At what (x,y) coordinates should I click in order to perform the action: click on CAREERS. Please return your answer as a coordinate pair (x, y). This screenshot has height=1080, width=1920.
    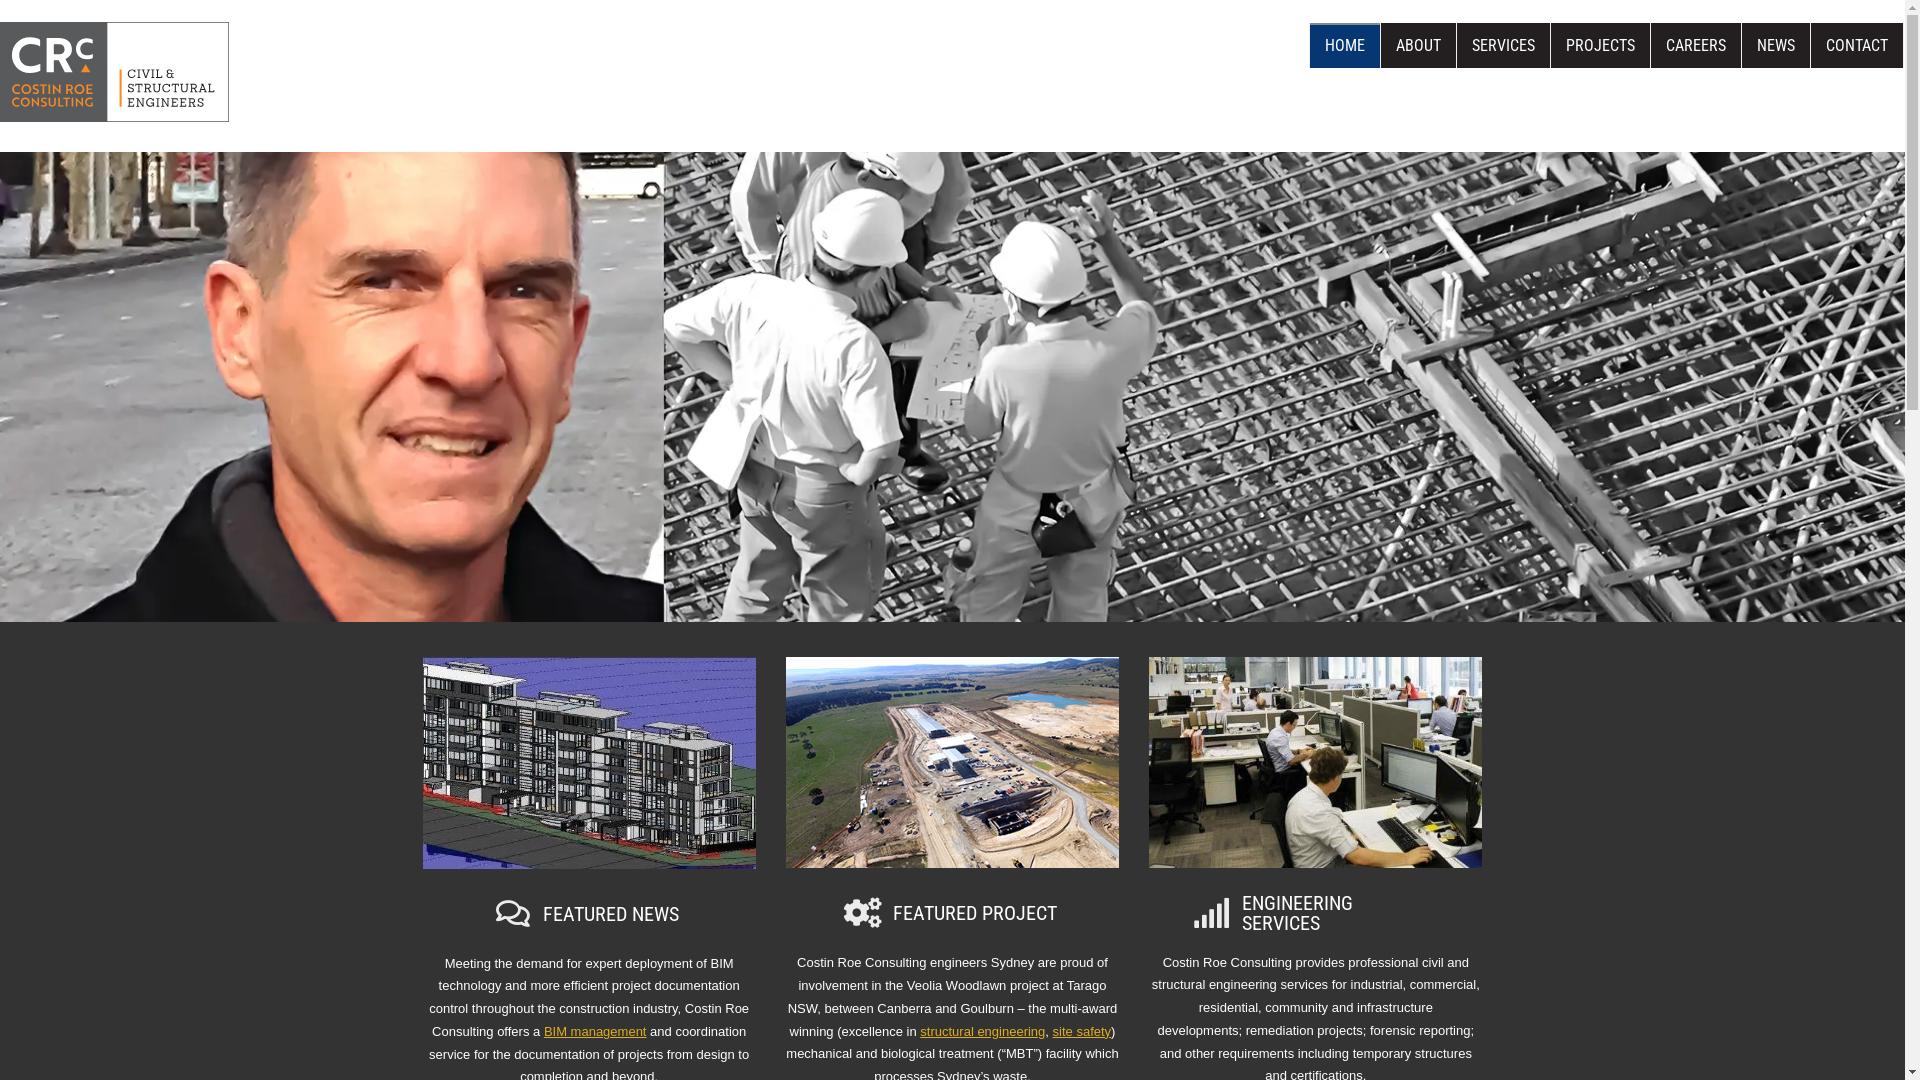
    Looking at the image, I should click on (1696, 46).